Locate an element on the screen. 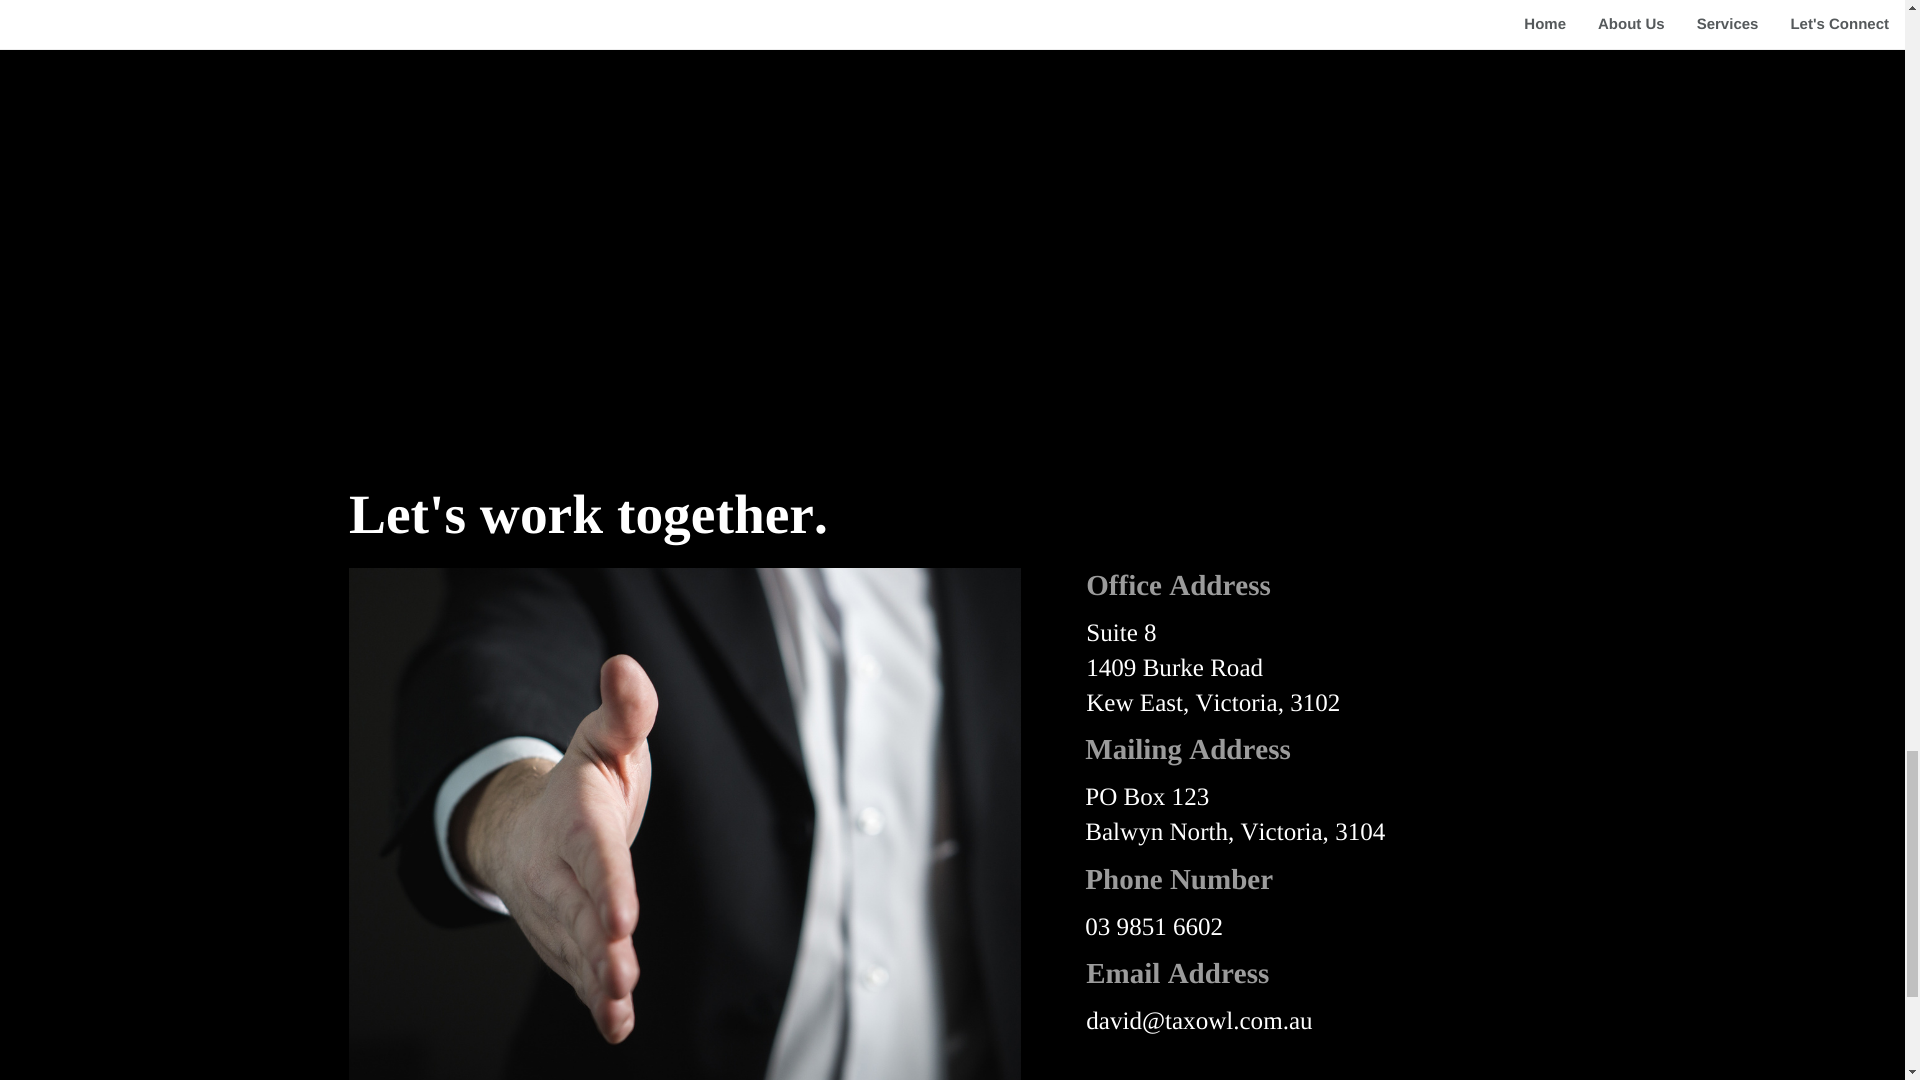  03 9851 6602 is located at coordinates (1154, 926).